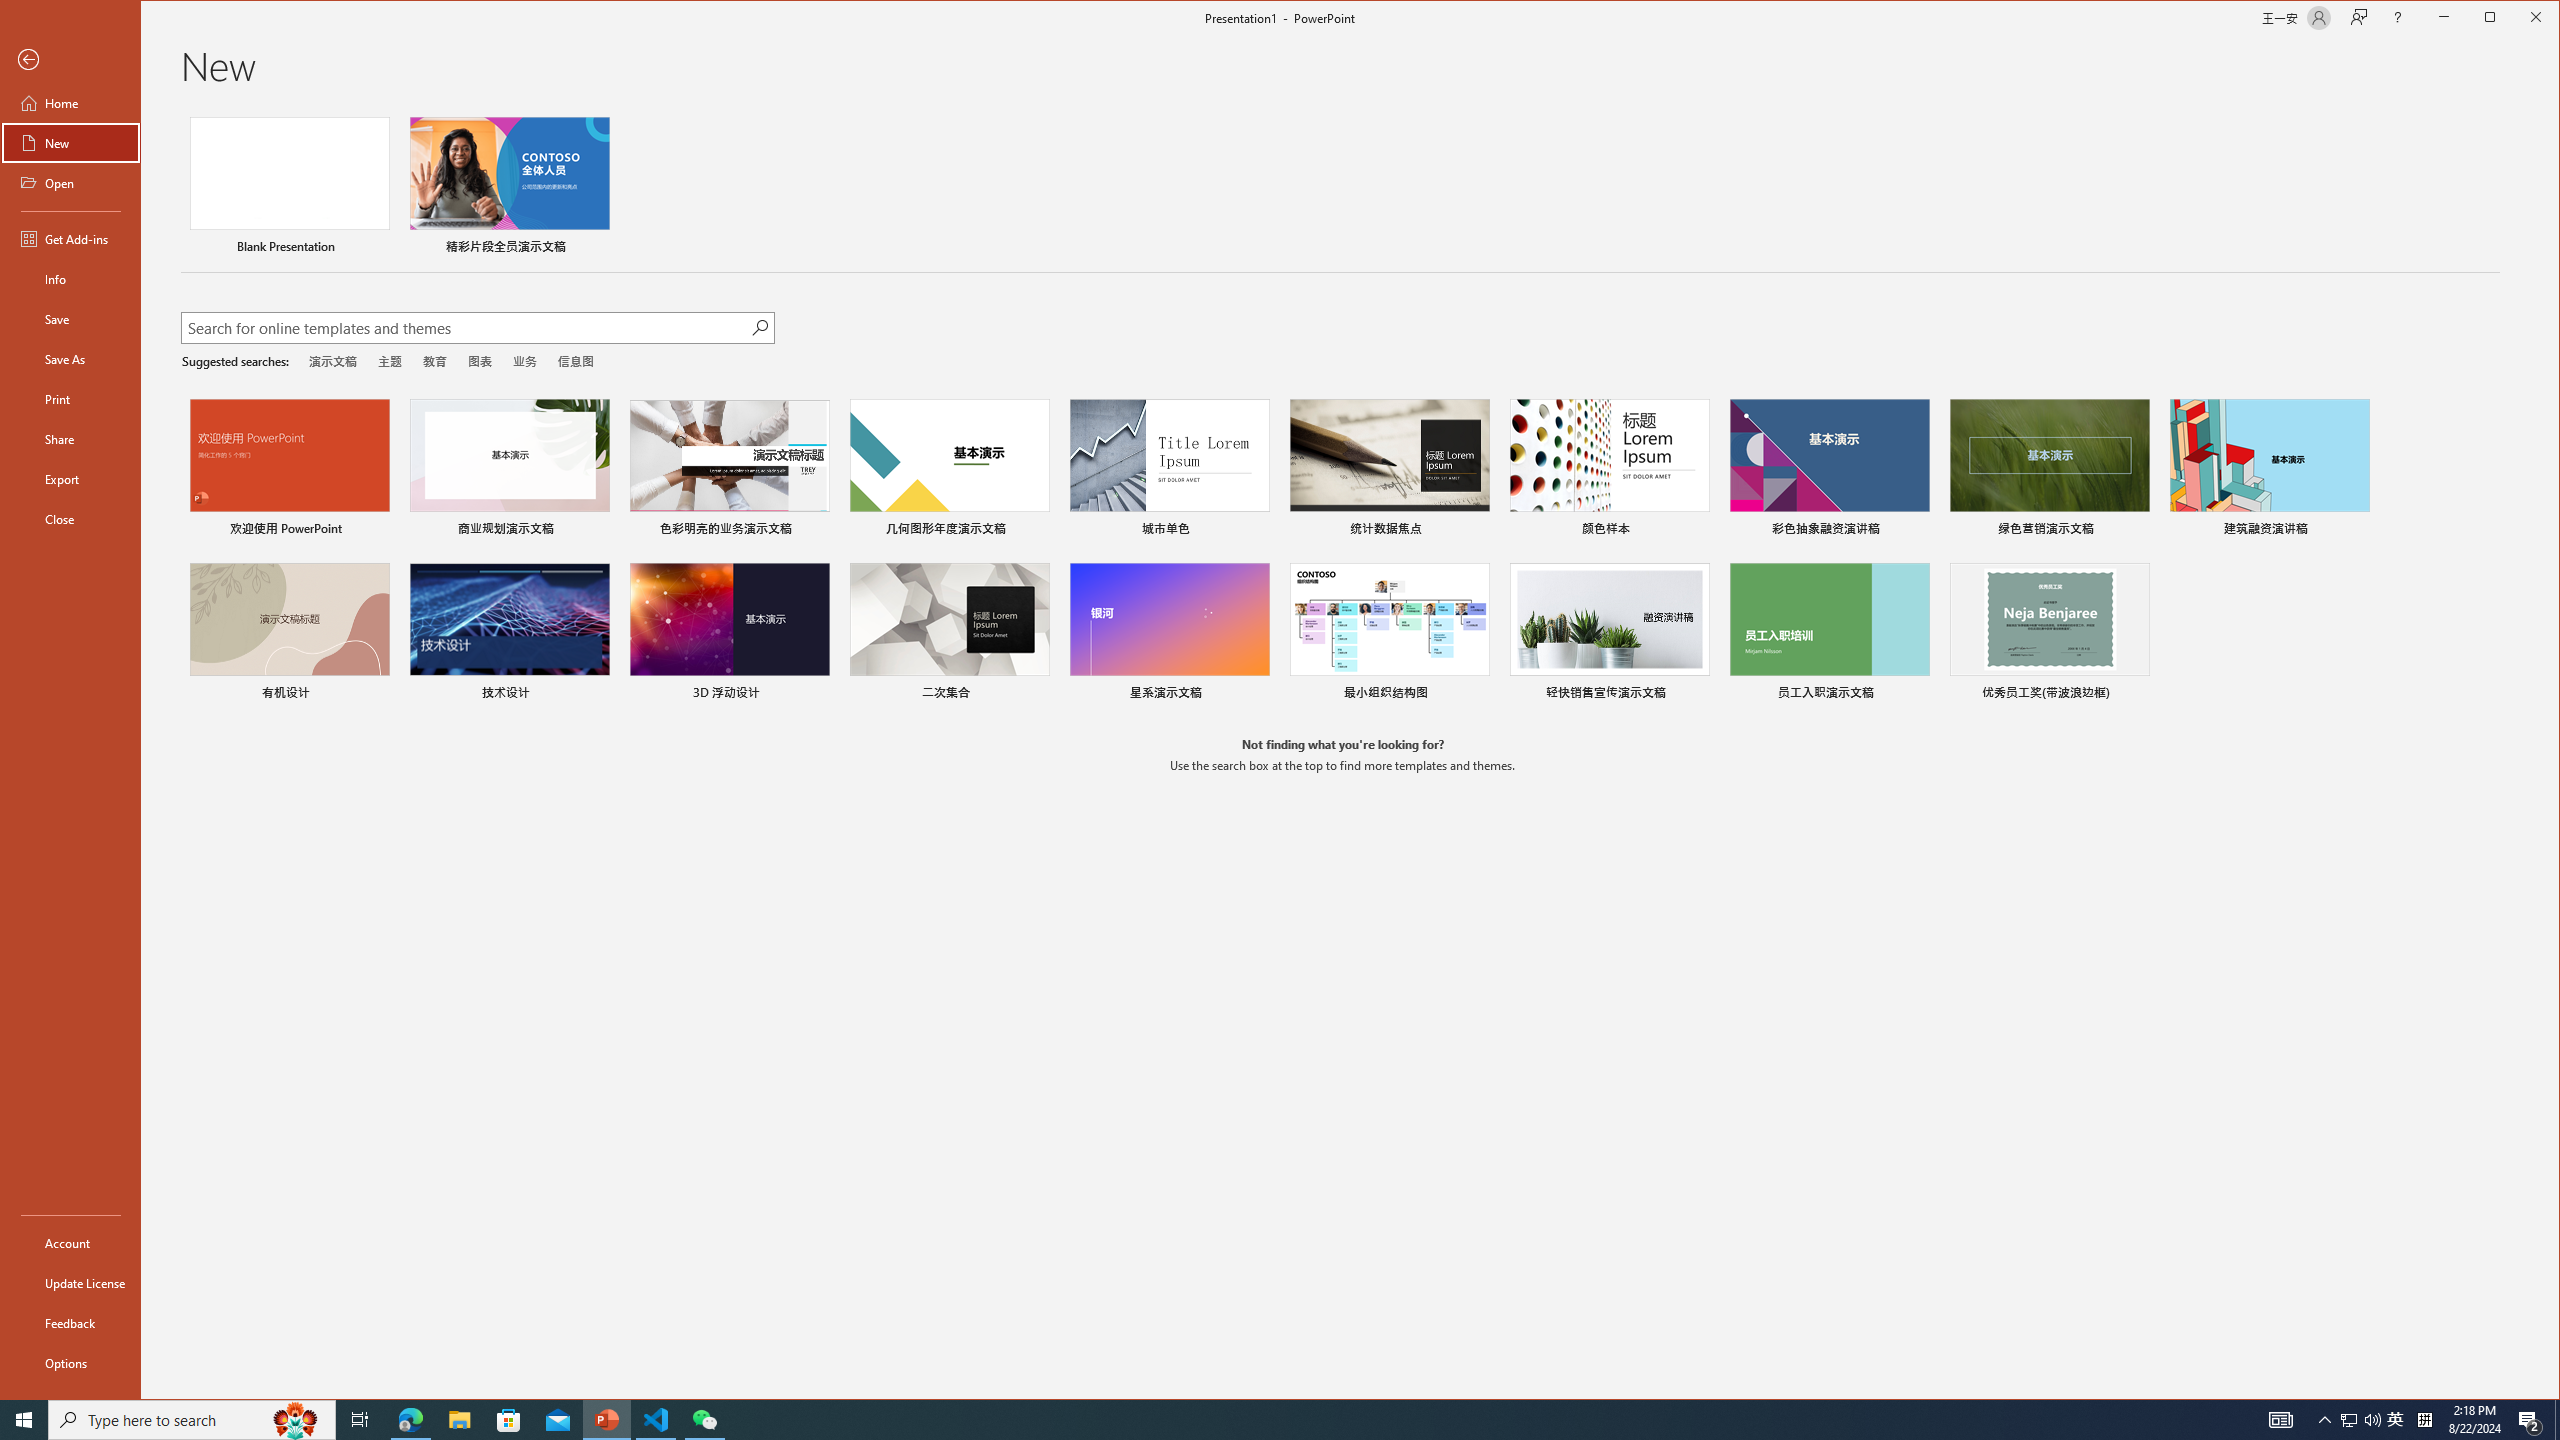 The width and height of the screenshot is (2560, 1440). I want to click on Pin to list, so click(2137, 694).